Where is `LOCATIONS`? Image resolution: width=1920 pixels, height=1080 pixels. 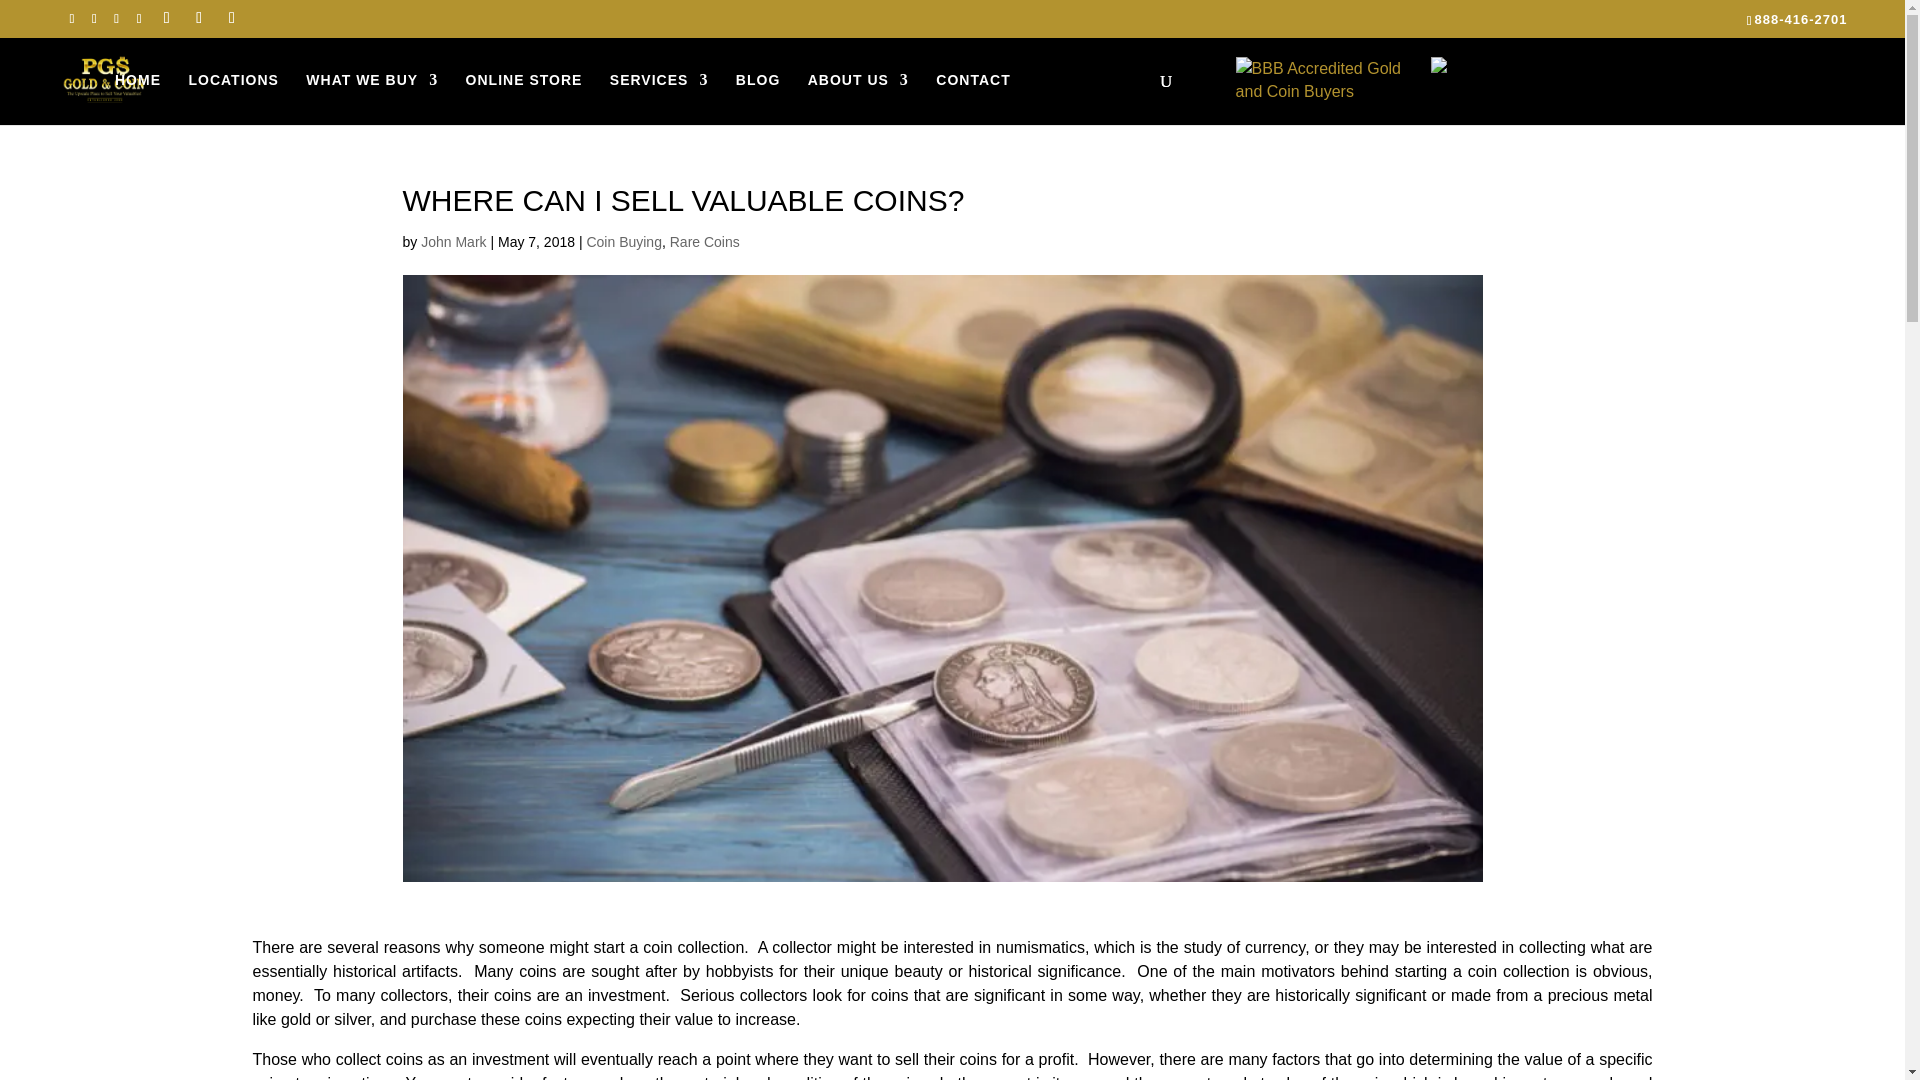 LOCATIONS is located at coordinates (233, 79).